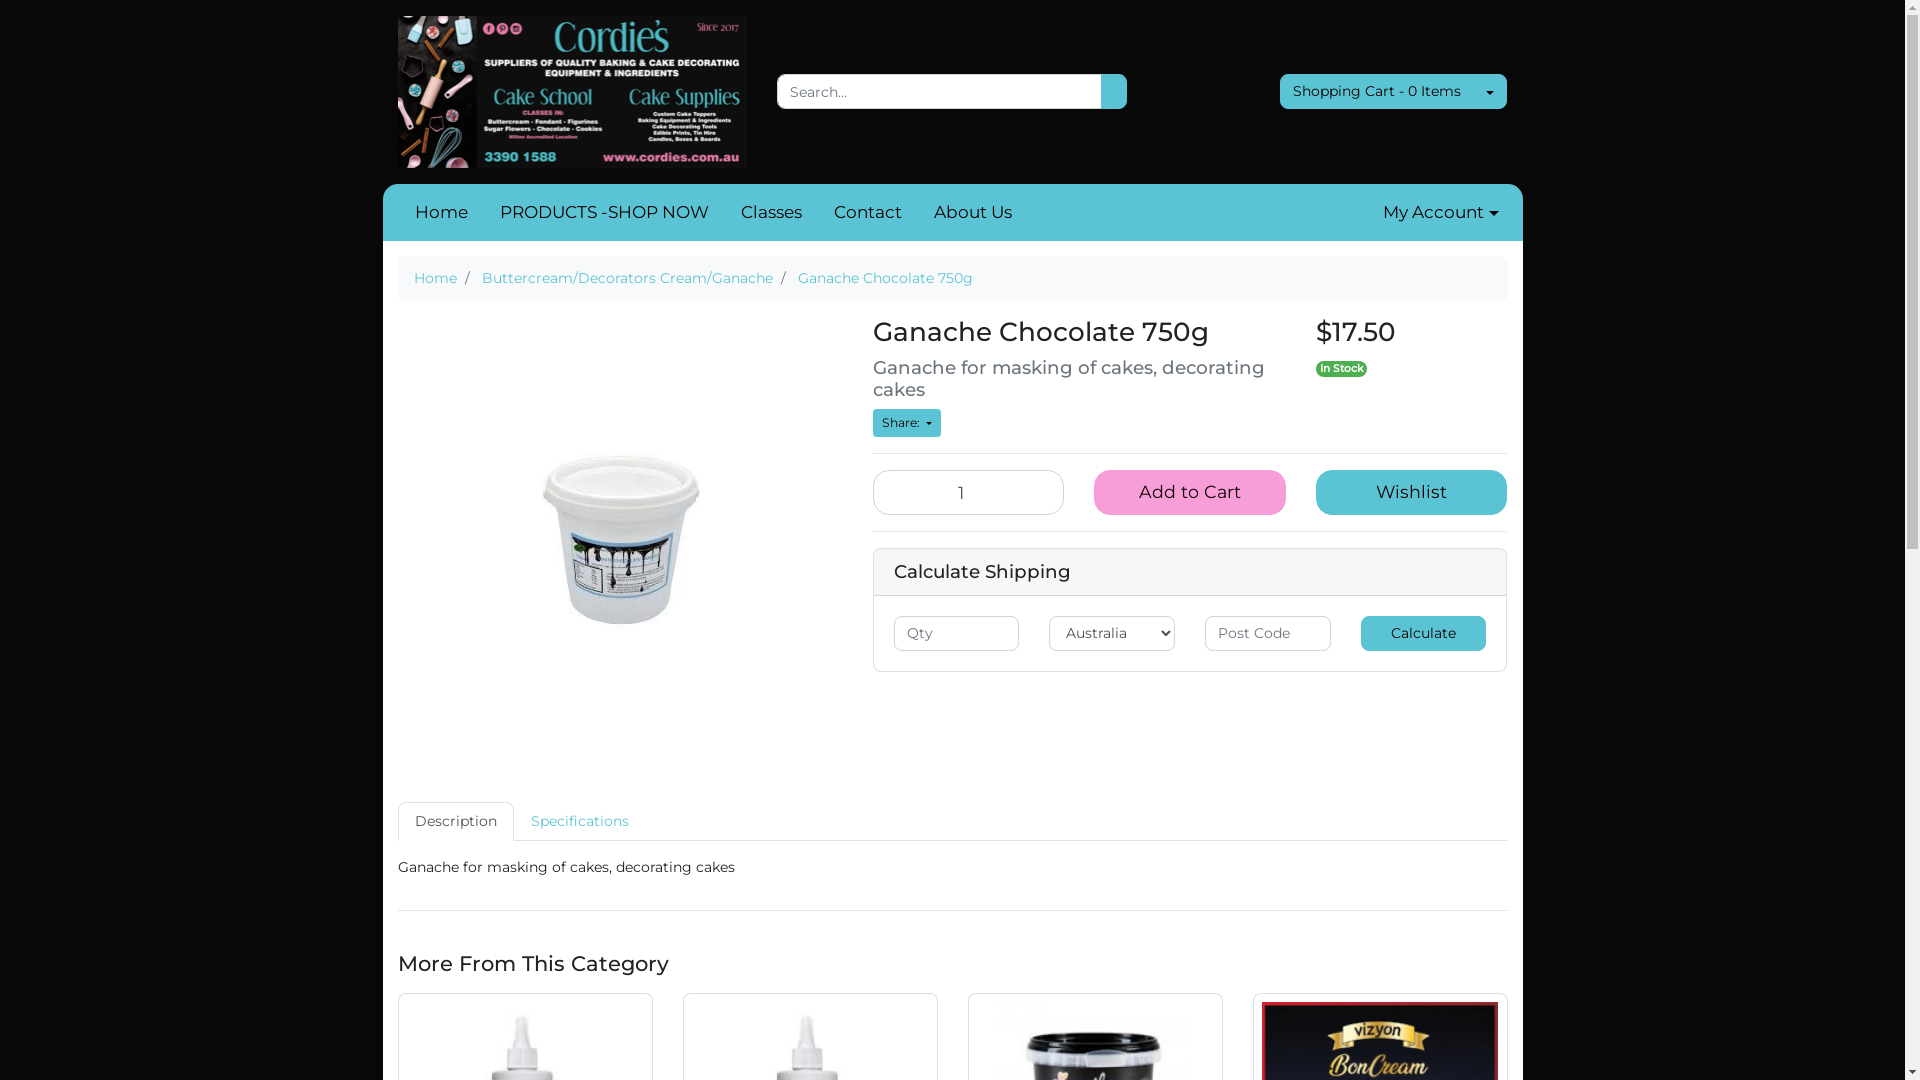 The width and height of the screenshot is (1920, 1080). I want to click on Skip to main content, so click(0, 0).